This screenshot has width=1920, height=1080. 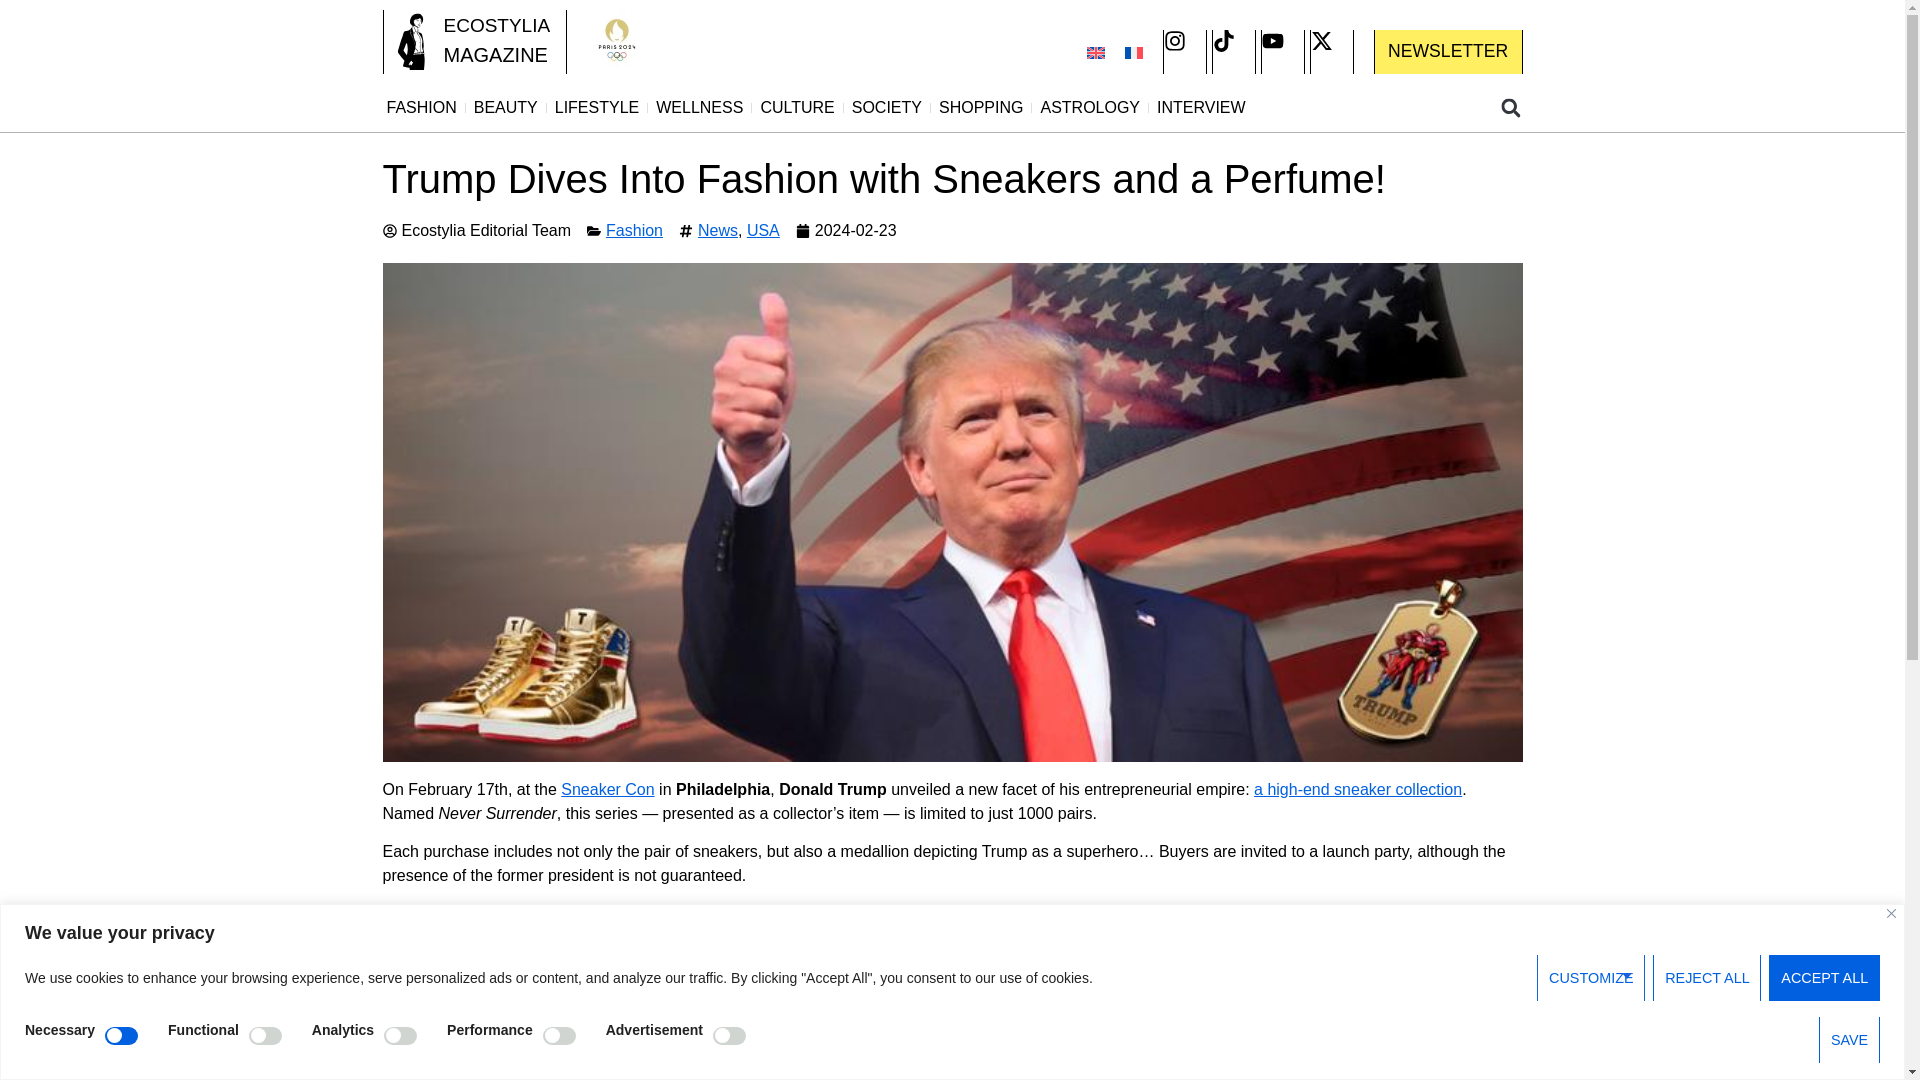 What do you see at coordinates (981, 108) in the screenshot?
I see `SHOPPING` at bounding box center [981, 108].